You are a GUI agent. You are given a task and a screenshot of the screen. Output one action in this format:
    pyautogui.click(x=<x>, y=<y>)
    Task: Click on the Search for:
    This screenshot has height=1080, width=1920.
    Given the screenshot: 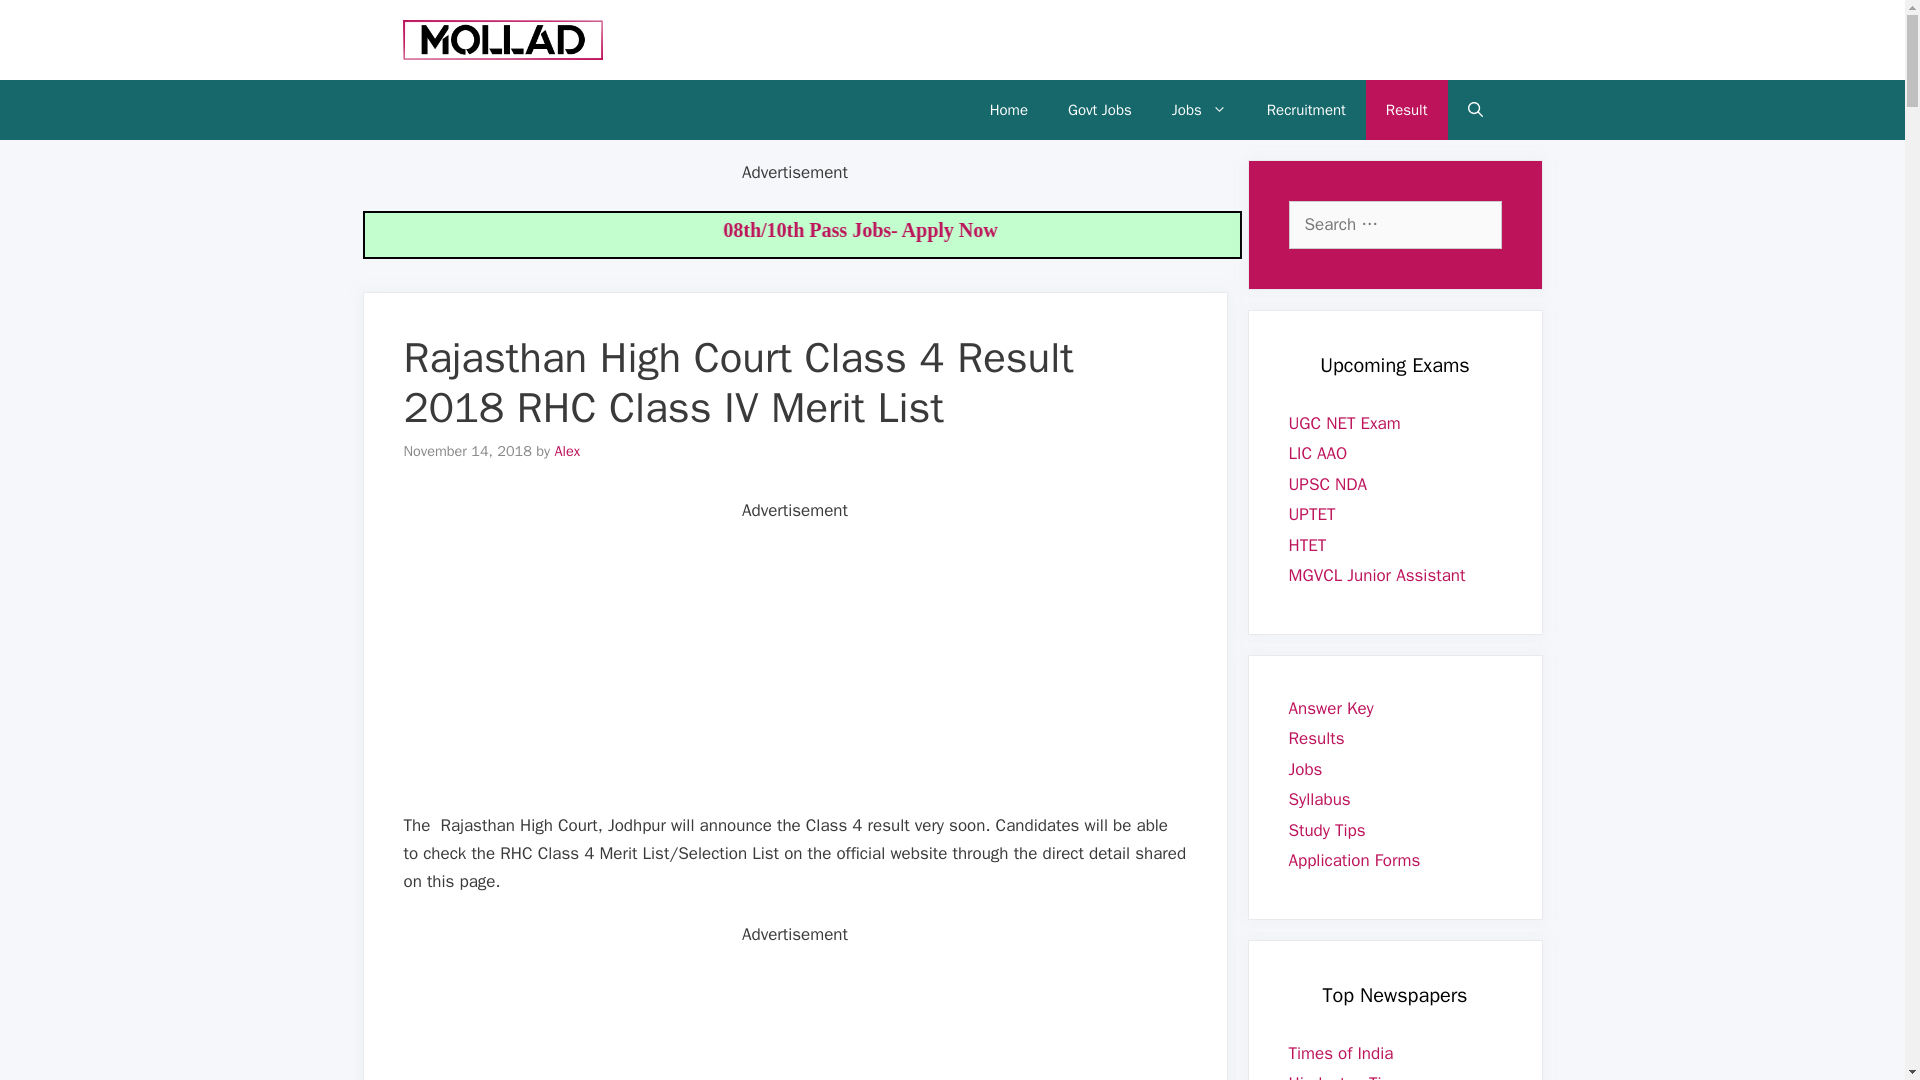 What is the action you would take?
    pyautogui.click(x=1394, y=224)
    